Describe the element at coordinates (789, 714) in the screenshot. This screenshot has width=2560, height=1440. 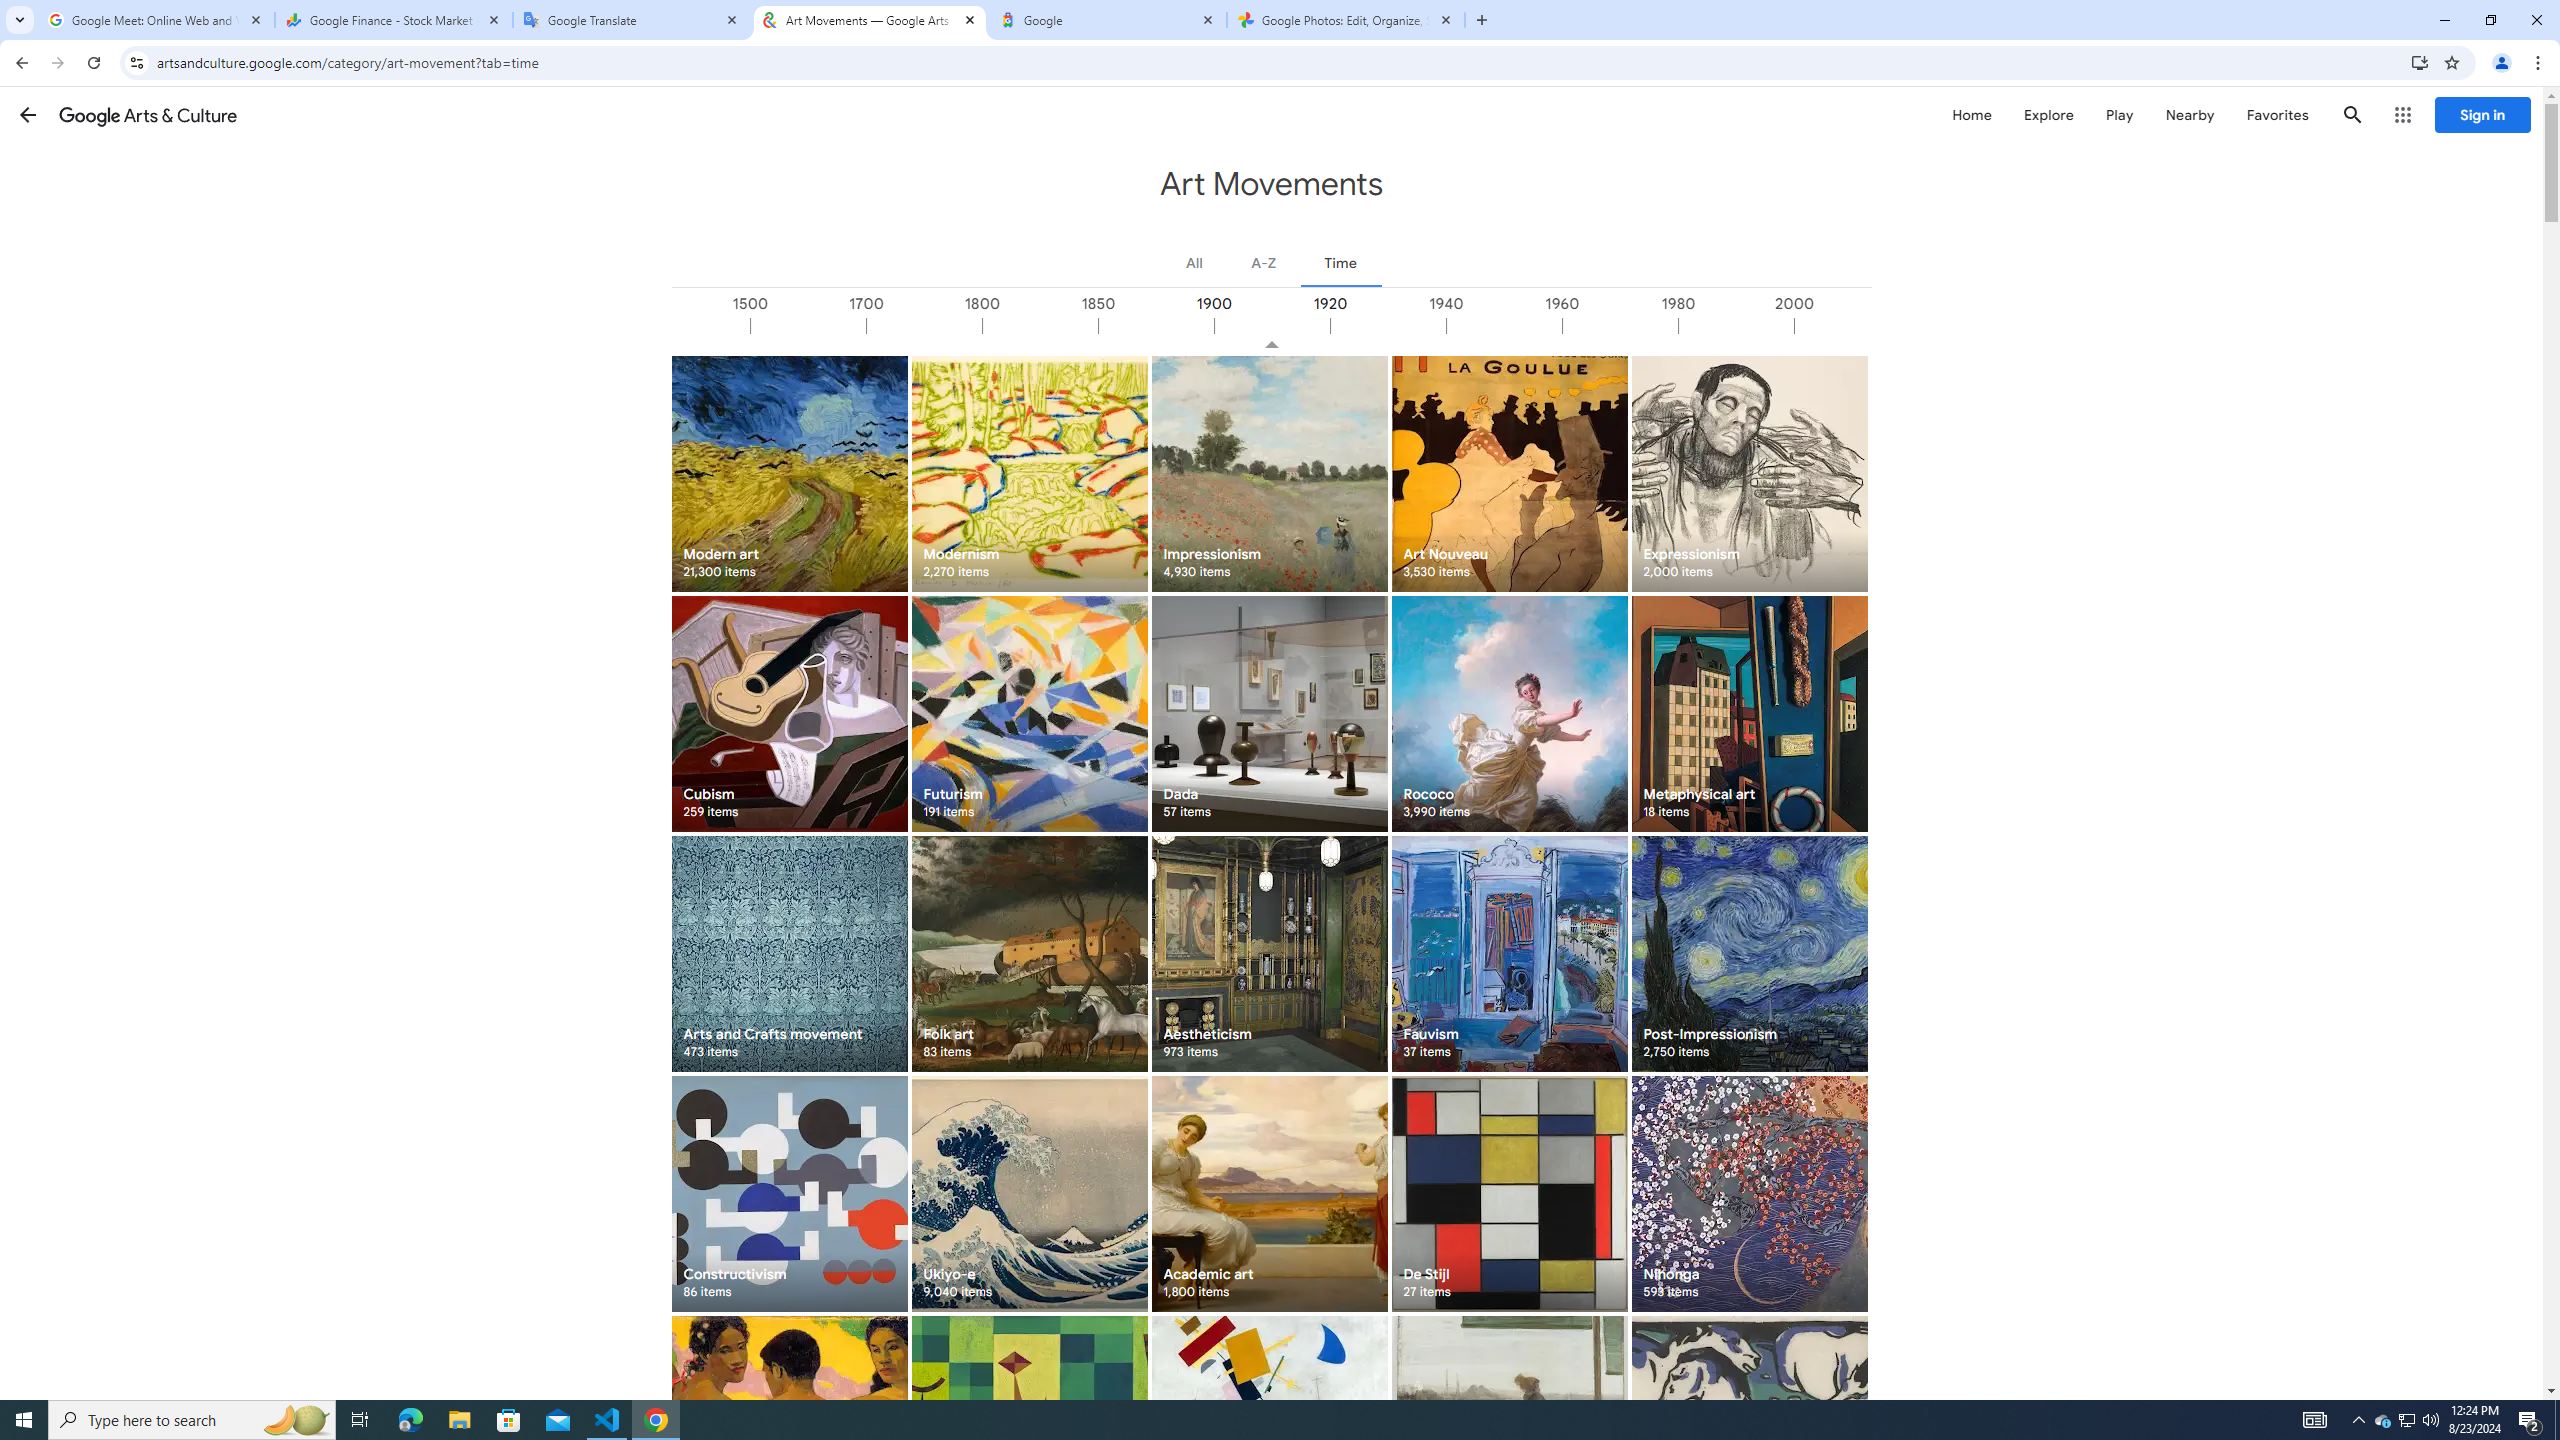
I see `Cubism 259 items` at that location.